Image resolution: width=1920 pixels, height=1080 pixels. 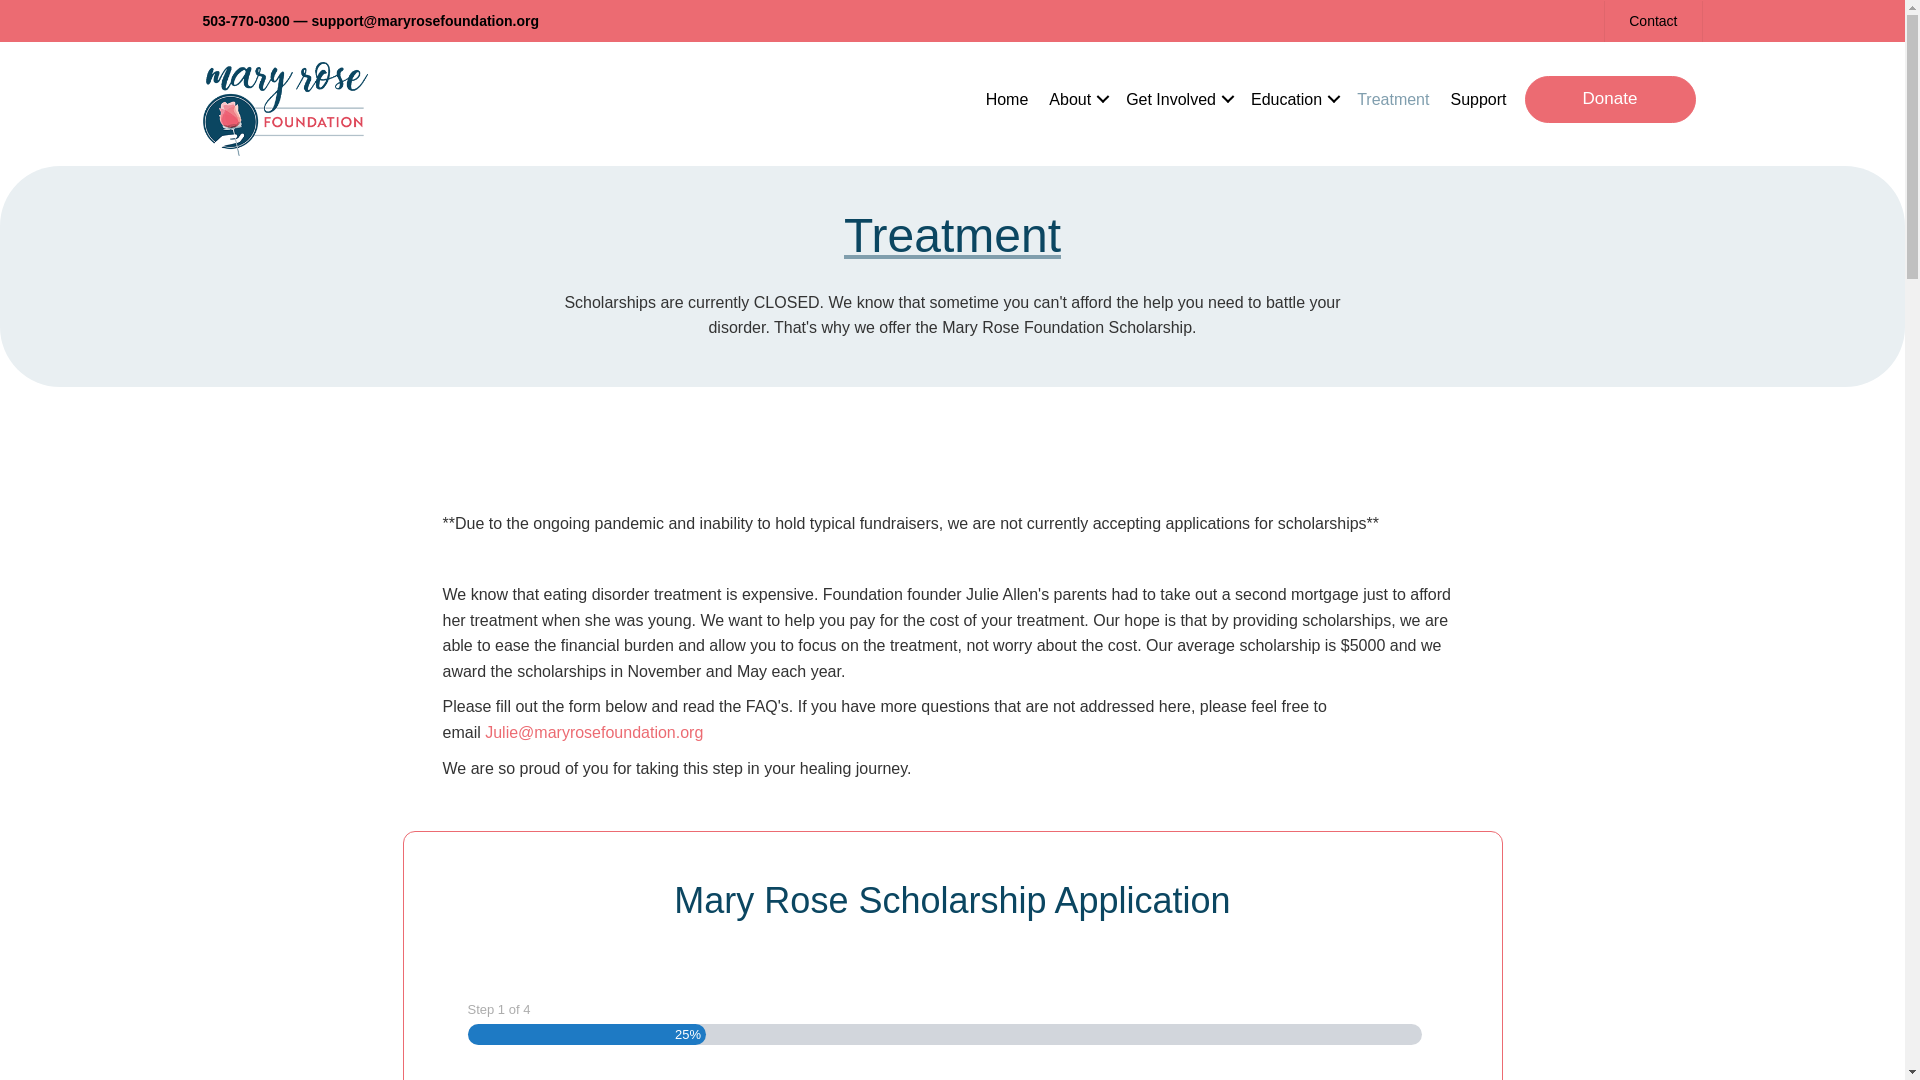 I want to click on Treatment, so click(x=1392, y=100).